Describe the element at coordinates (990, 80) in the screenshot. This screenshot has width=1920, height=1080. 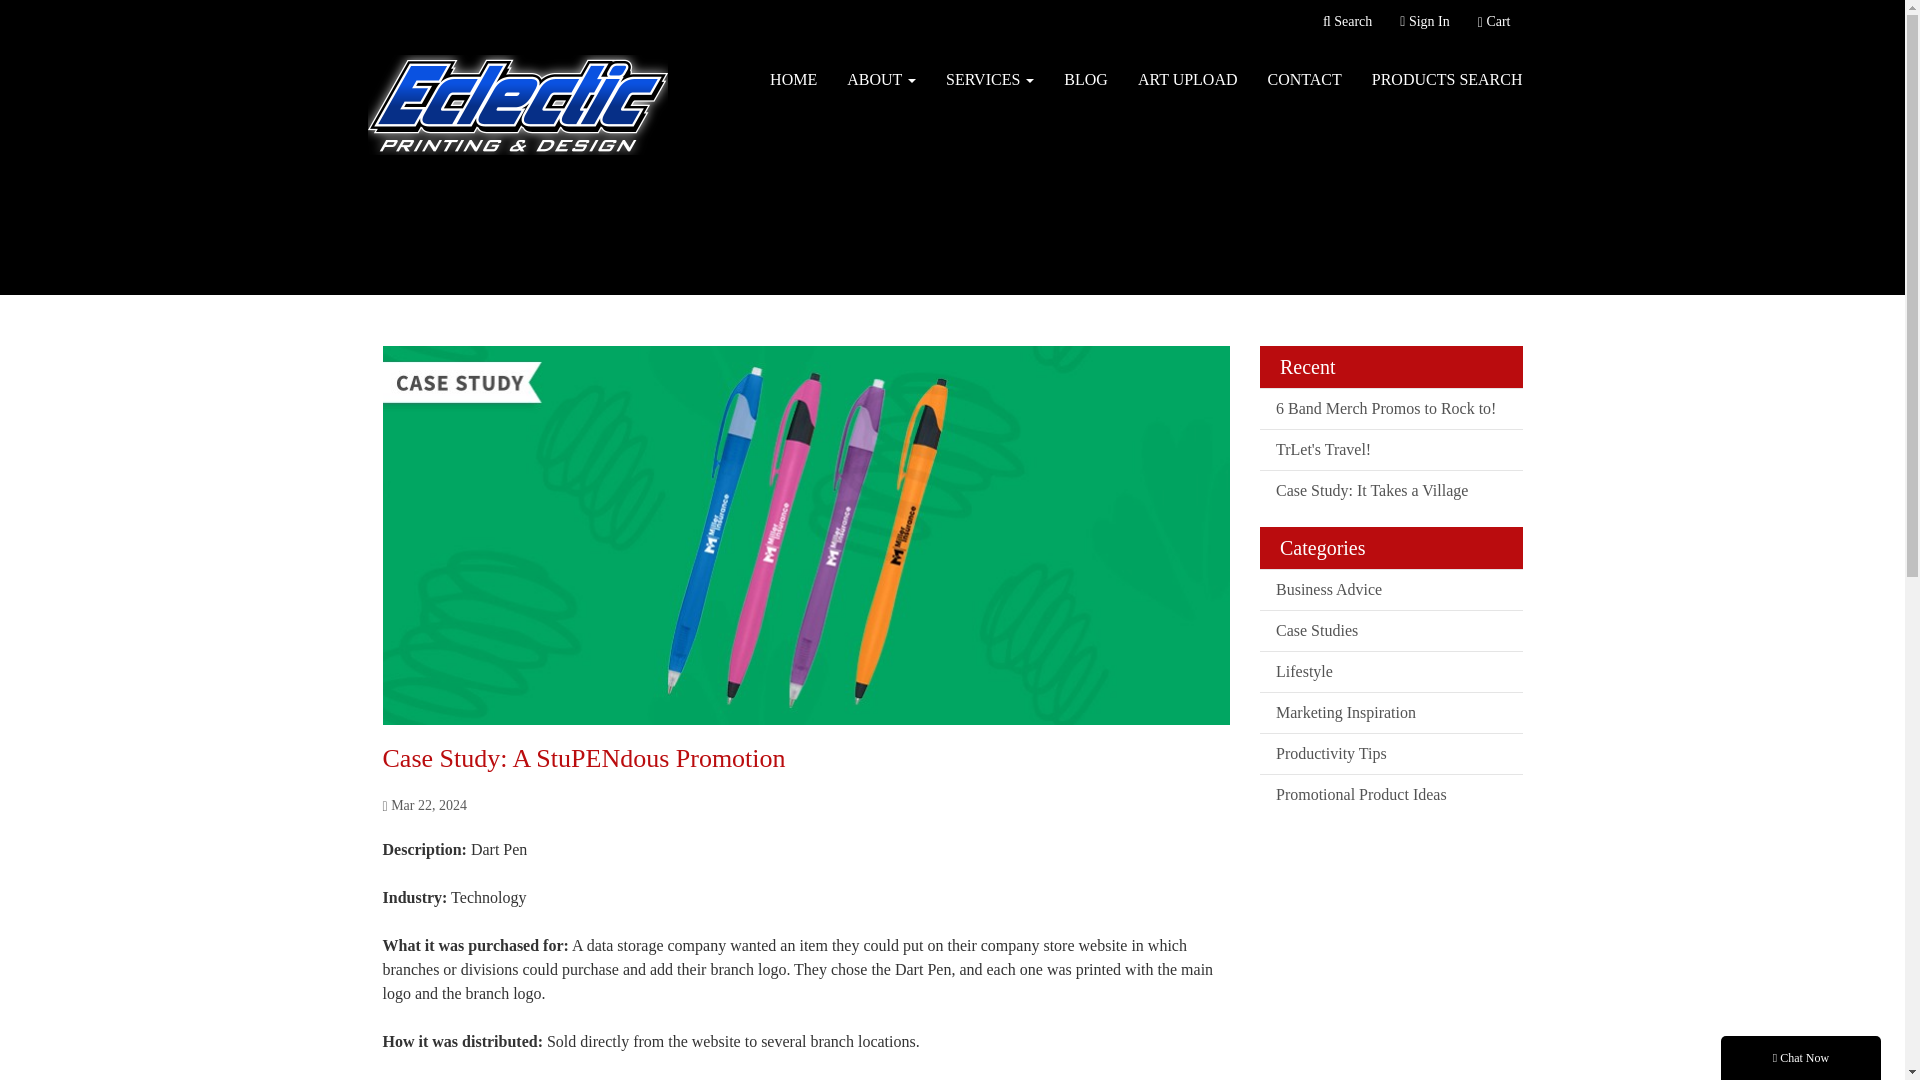
I see `SERVICES` at that location.